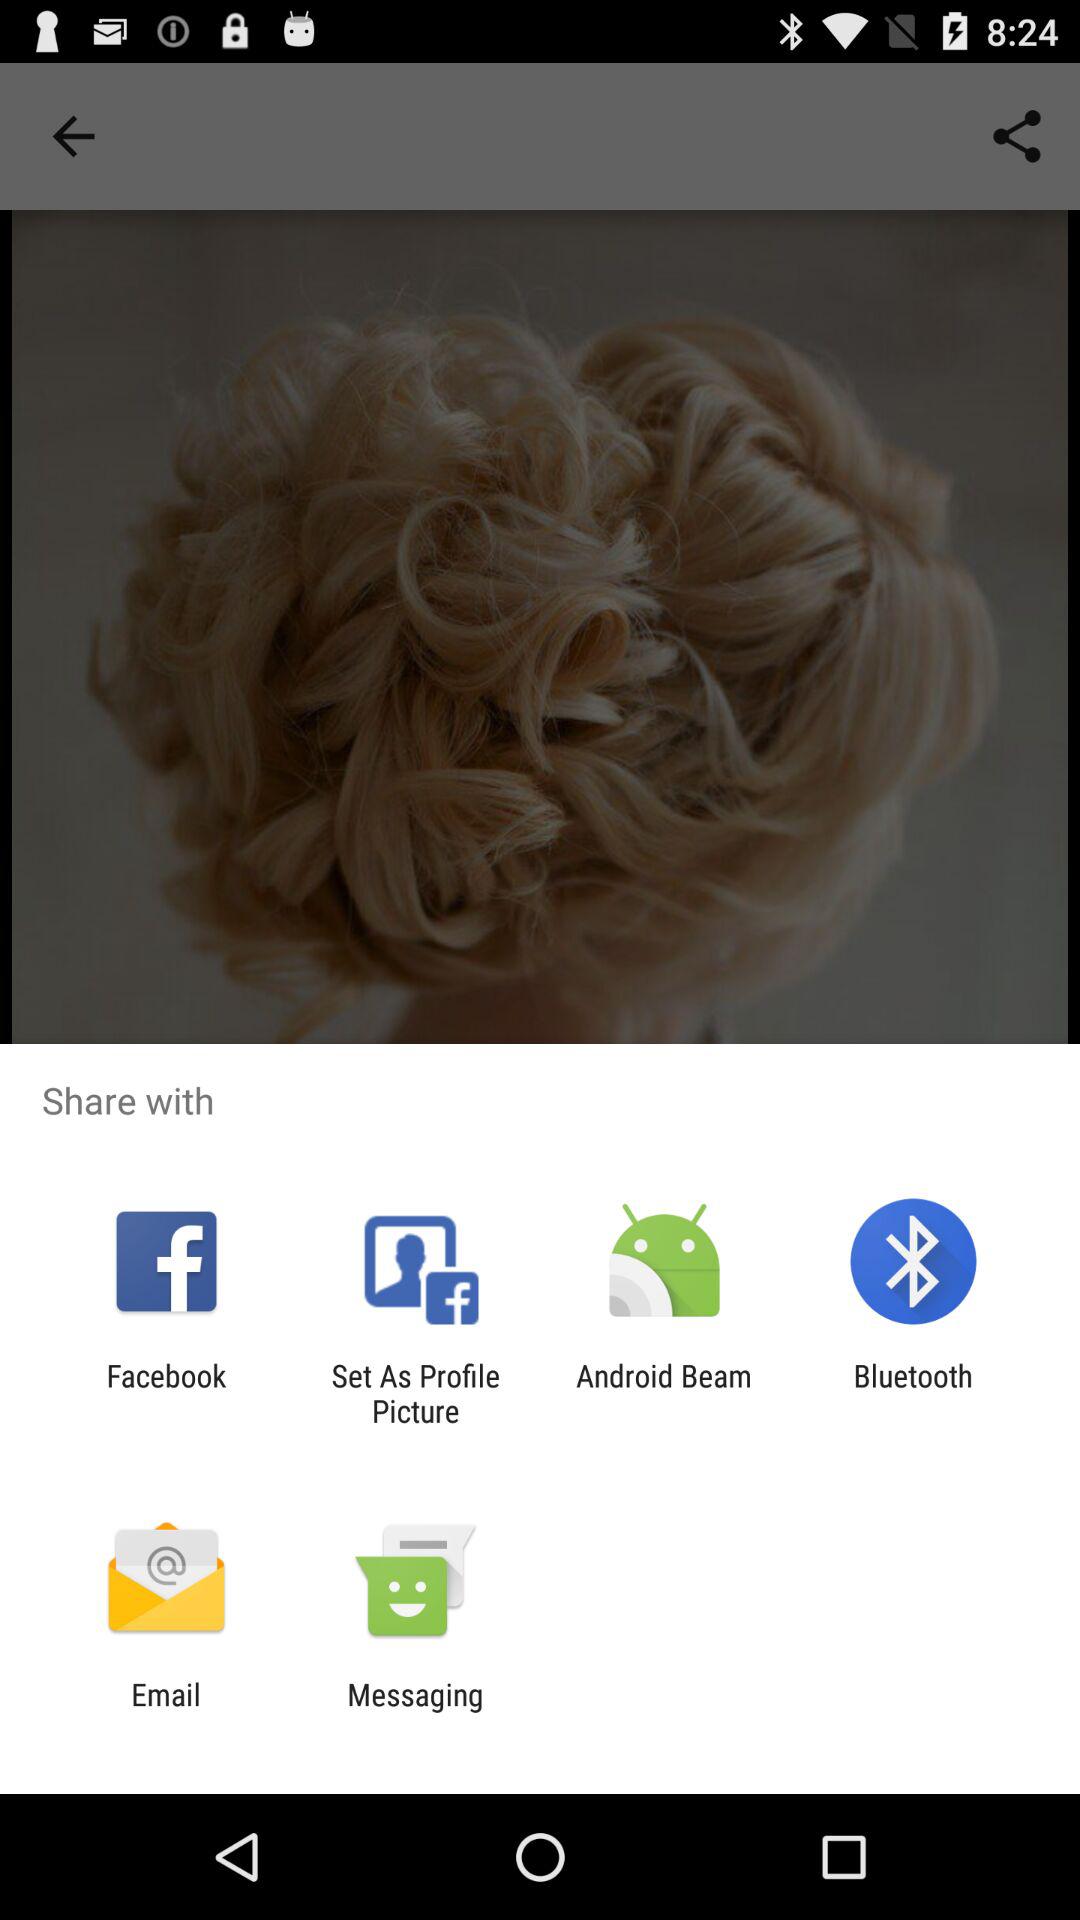 This screenshot has height=1920, width=1080. I want to click on turn on email, so click(166, 1712).